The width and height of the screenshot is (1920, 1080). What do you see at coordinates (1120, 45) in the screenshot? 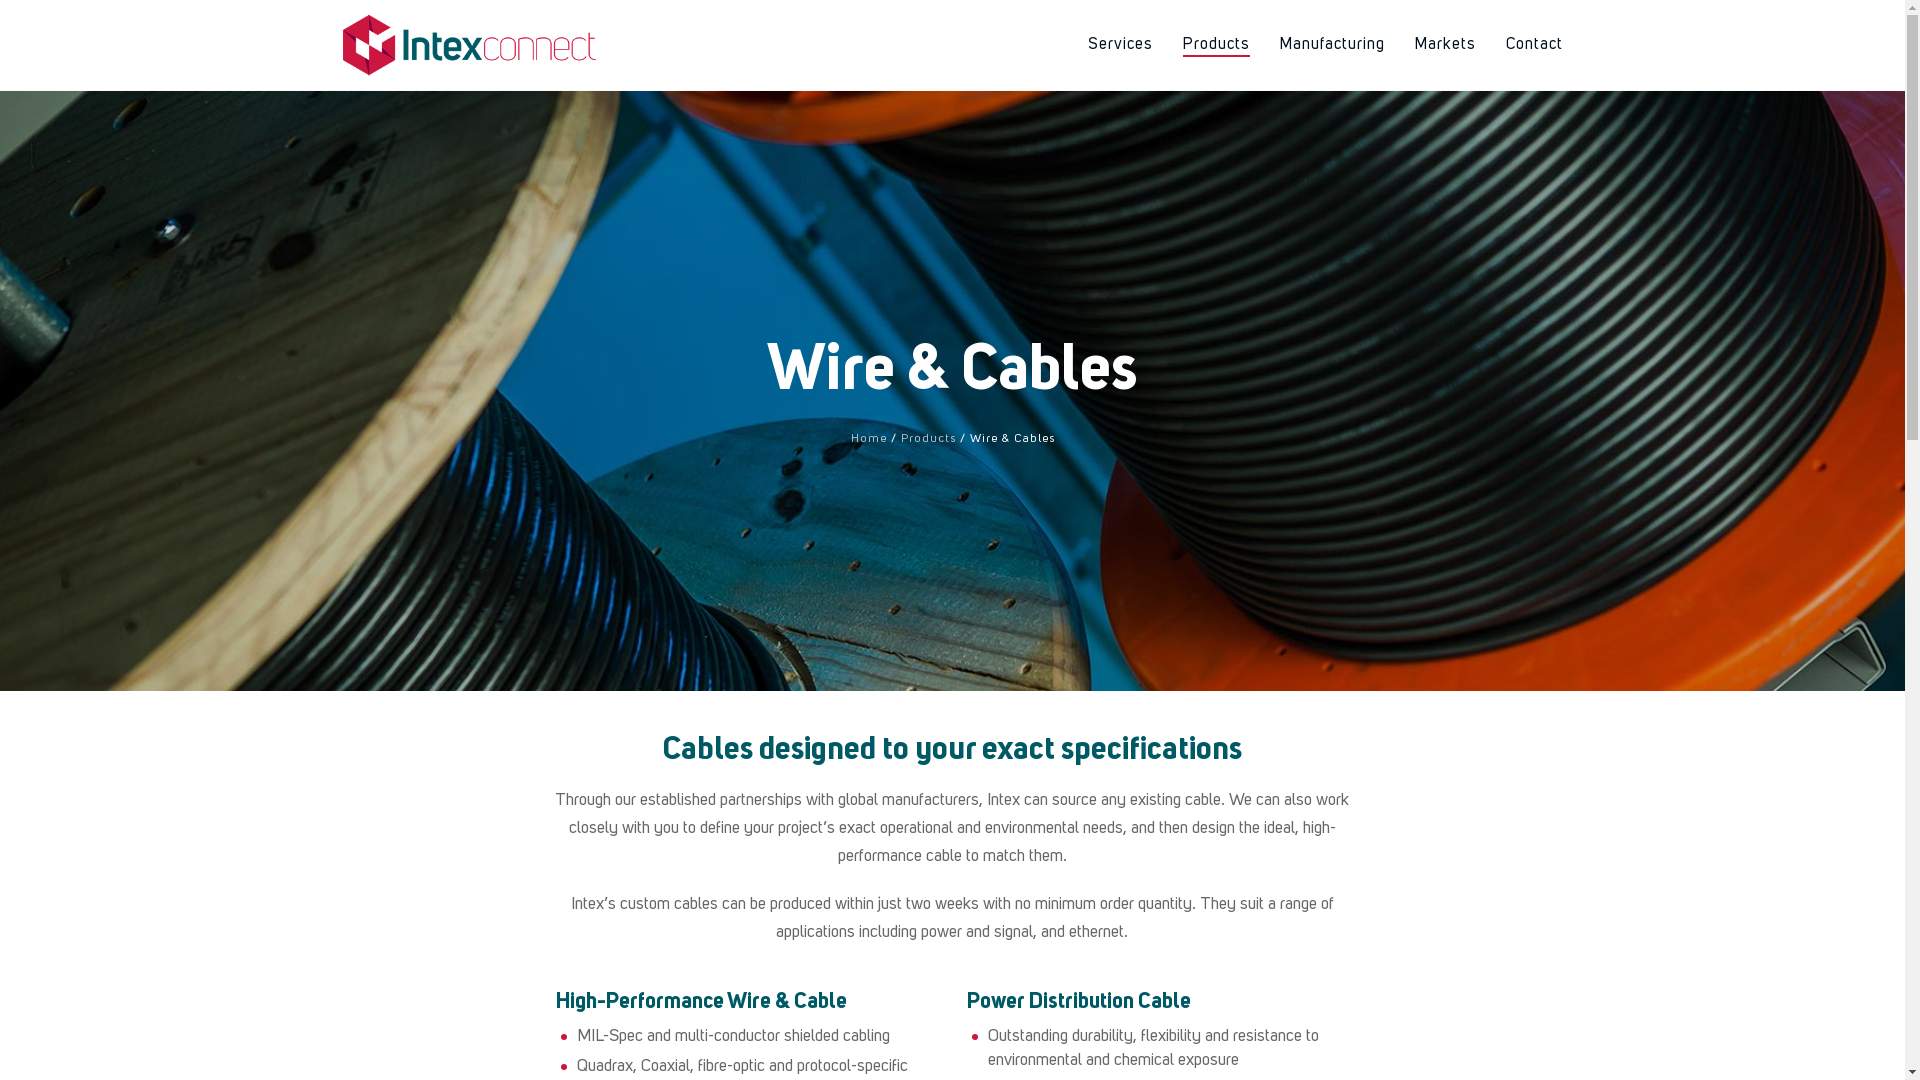
I see `Services` at bounding box center [1120, 45].